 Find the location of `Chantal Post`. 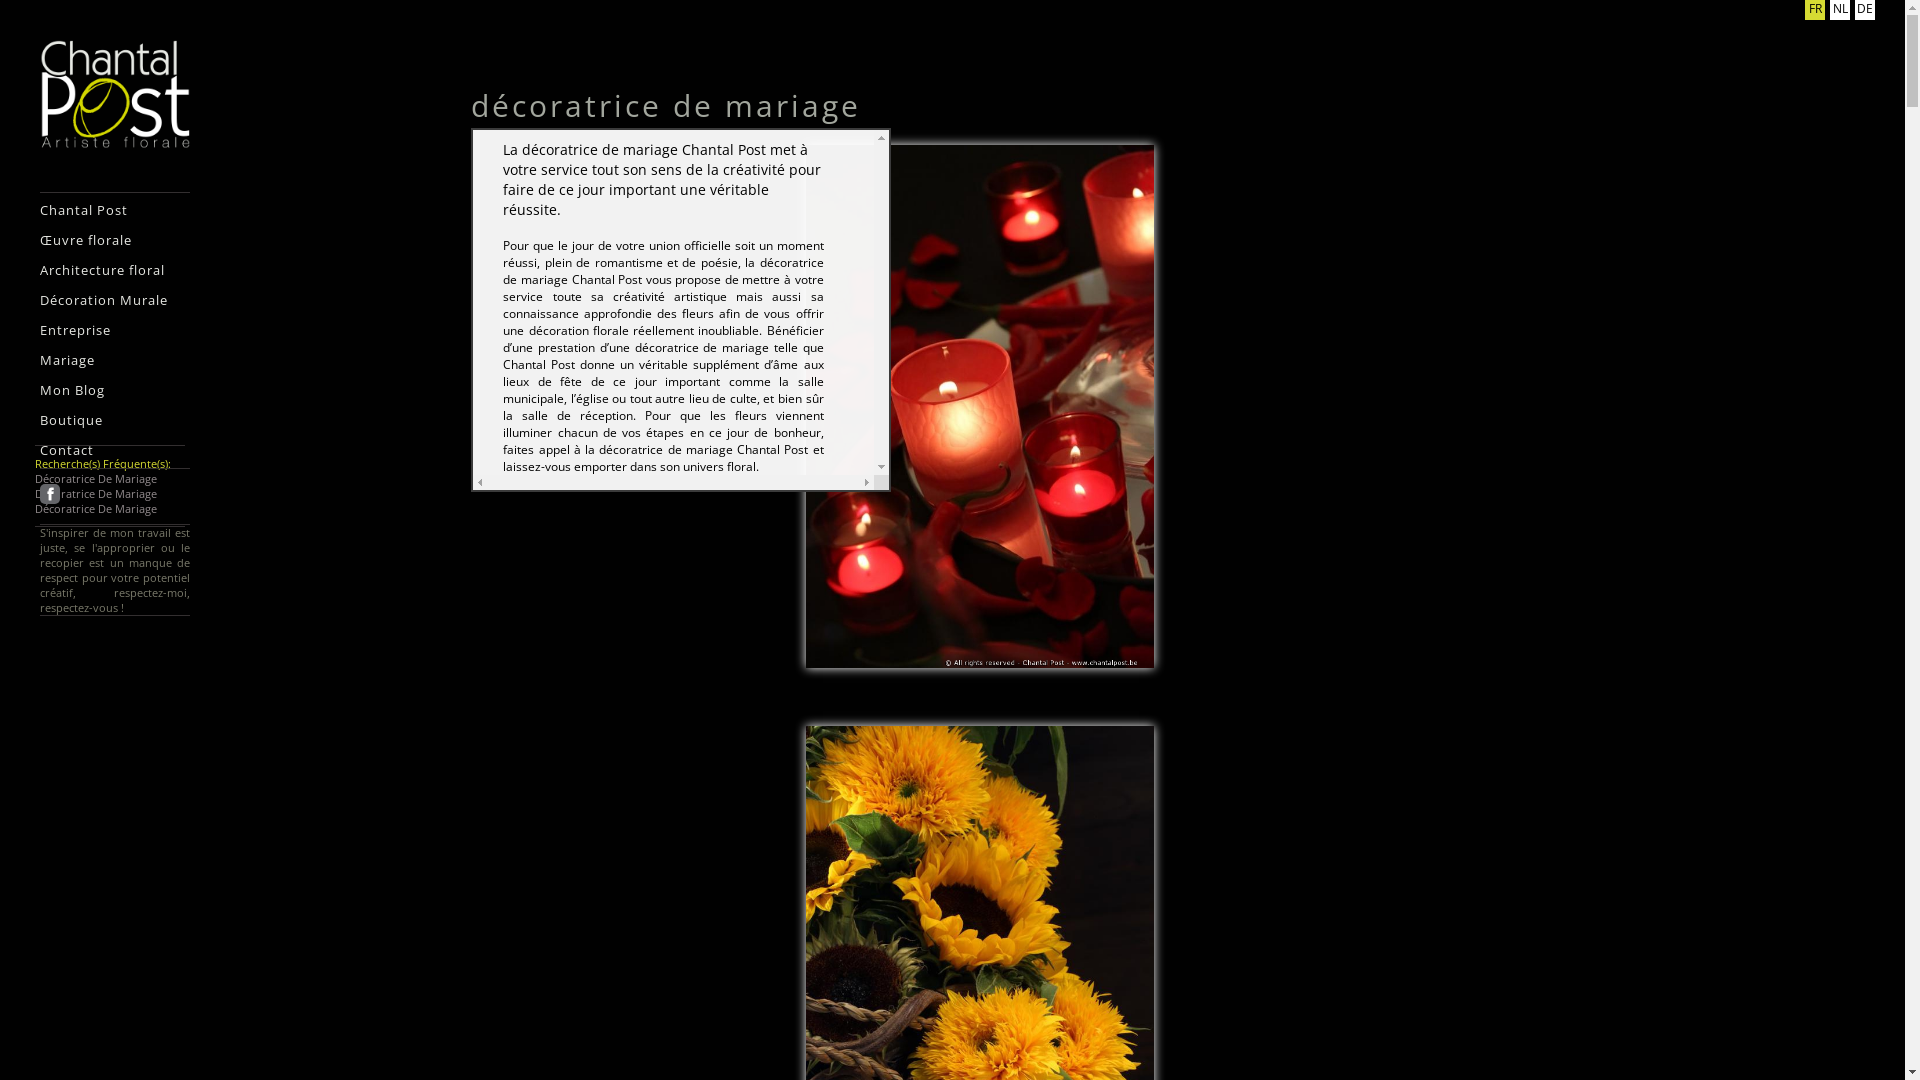

Chantal Post is located at coordinates (116, 210).